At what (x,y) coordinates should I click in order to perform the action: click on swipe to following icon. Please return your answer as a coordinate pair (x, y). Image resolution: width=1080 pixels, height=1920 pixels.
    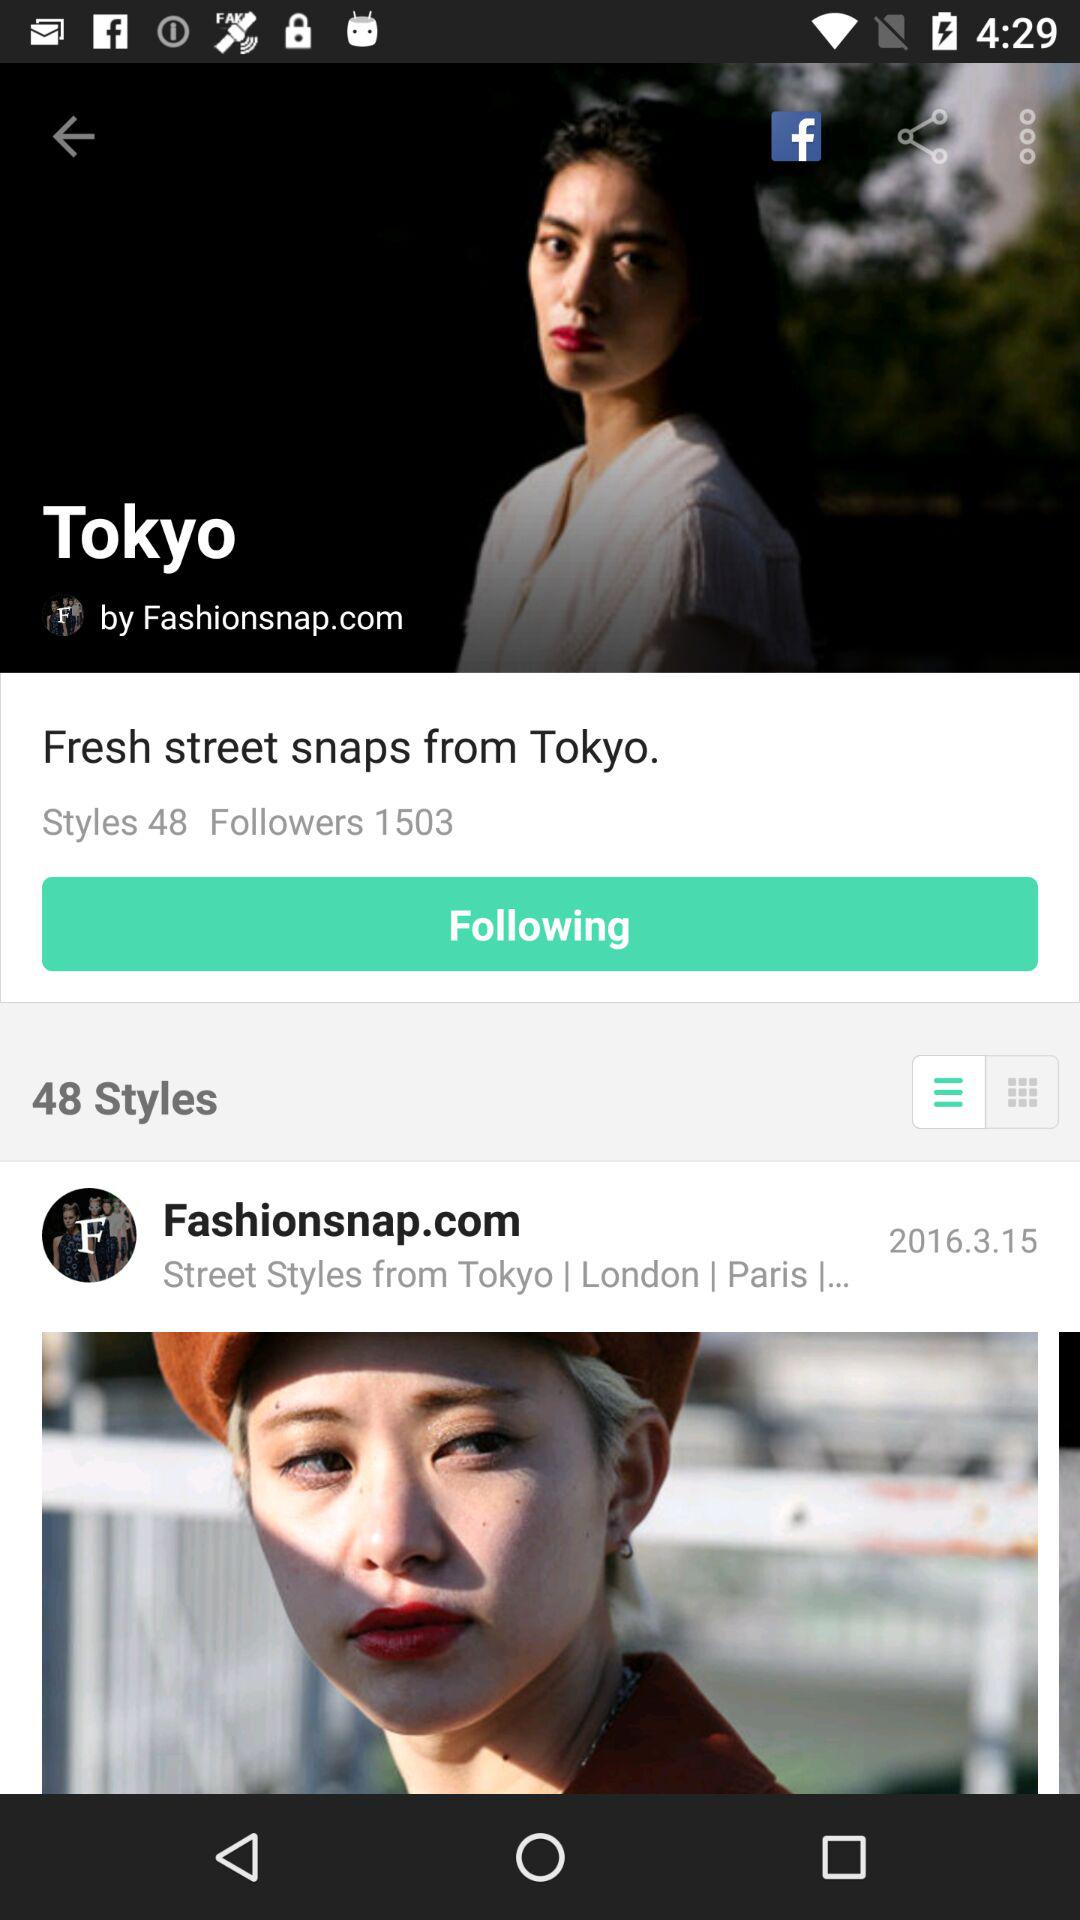
    Looking at the image, I should click on (540, 924).